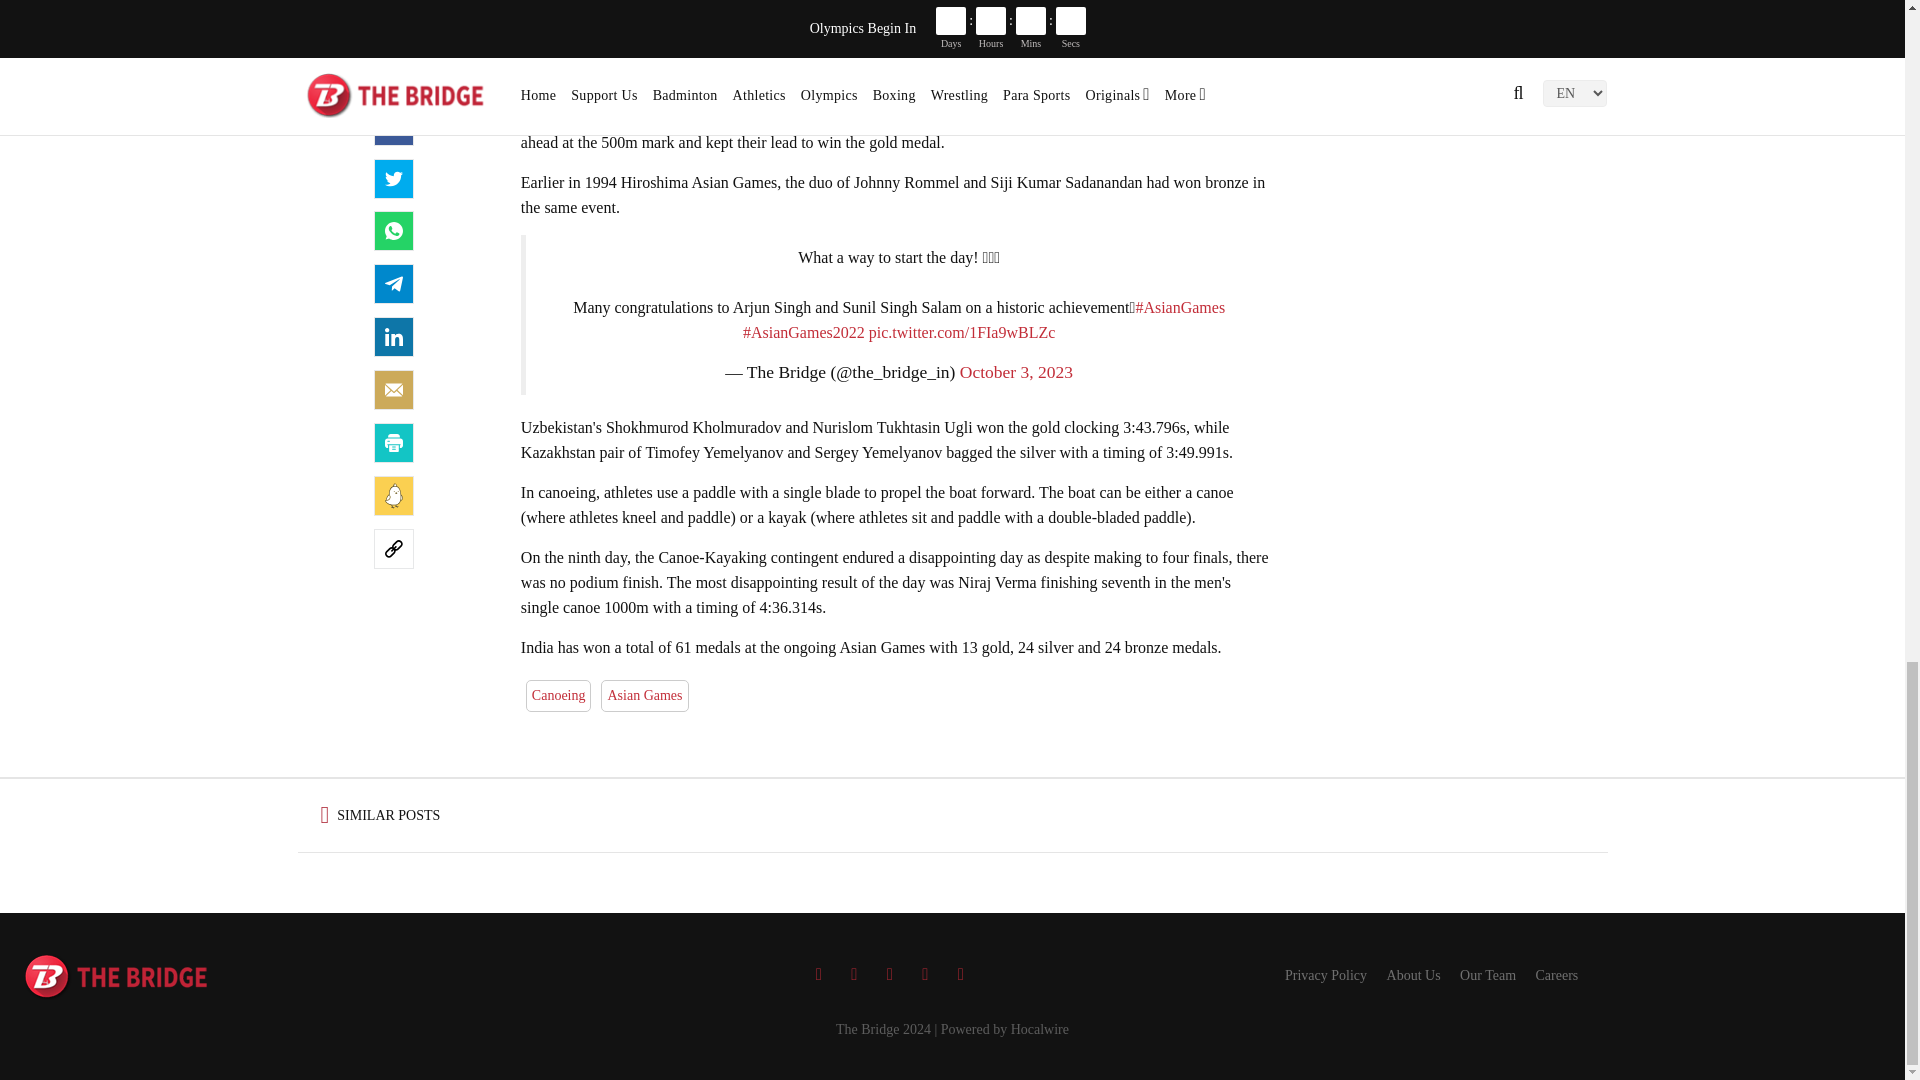  I want to click on LinkedIn, so click(394, 337).